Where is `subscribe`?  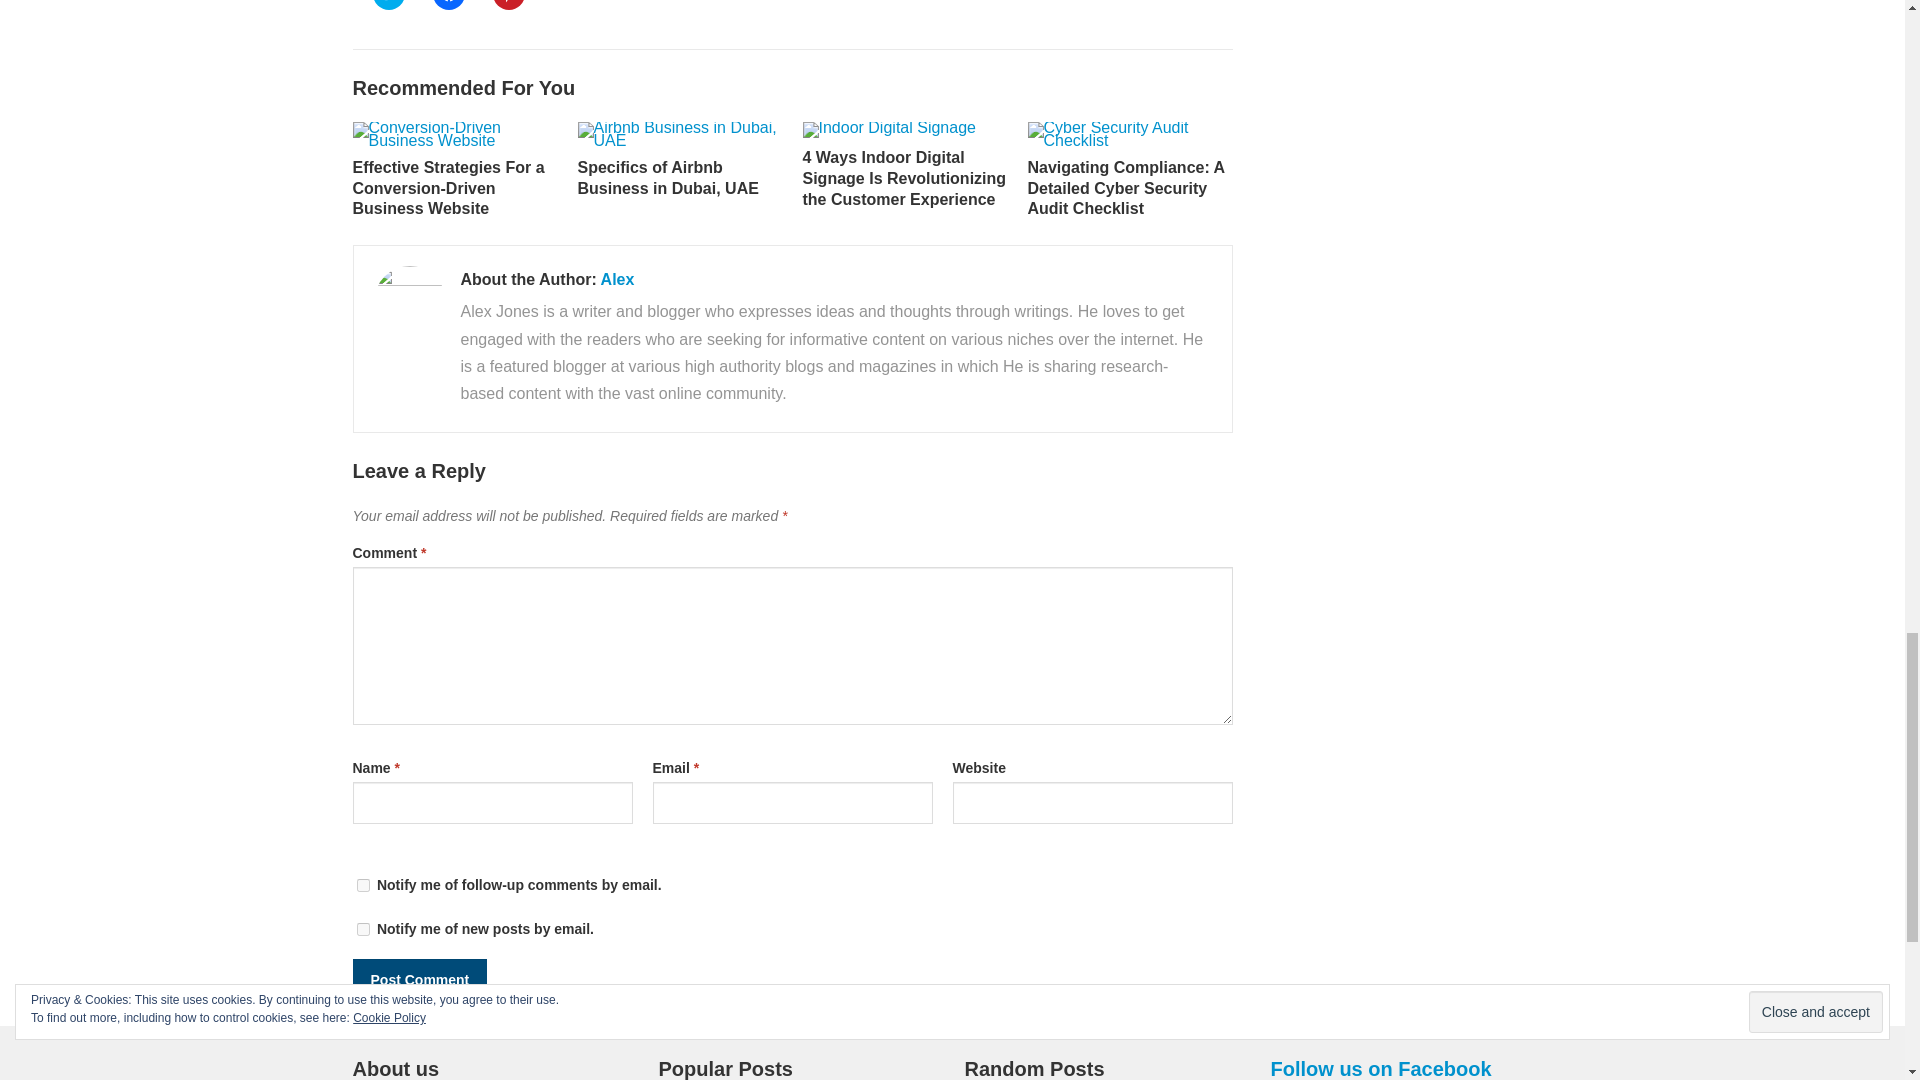 subscribe is located at coordinates (362, 886).